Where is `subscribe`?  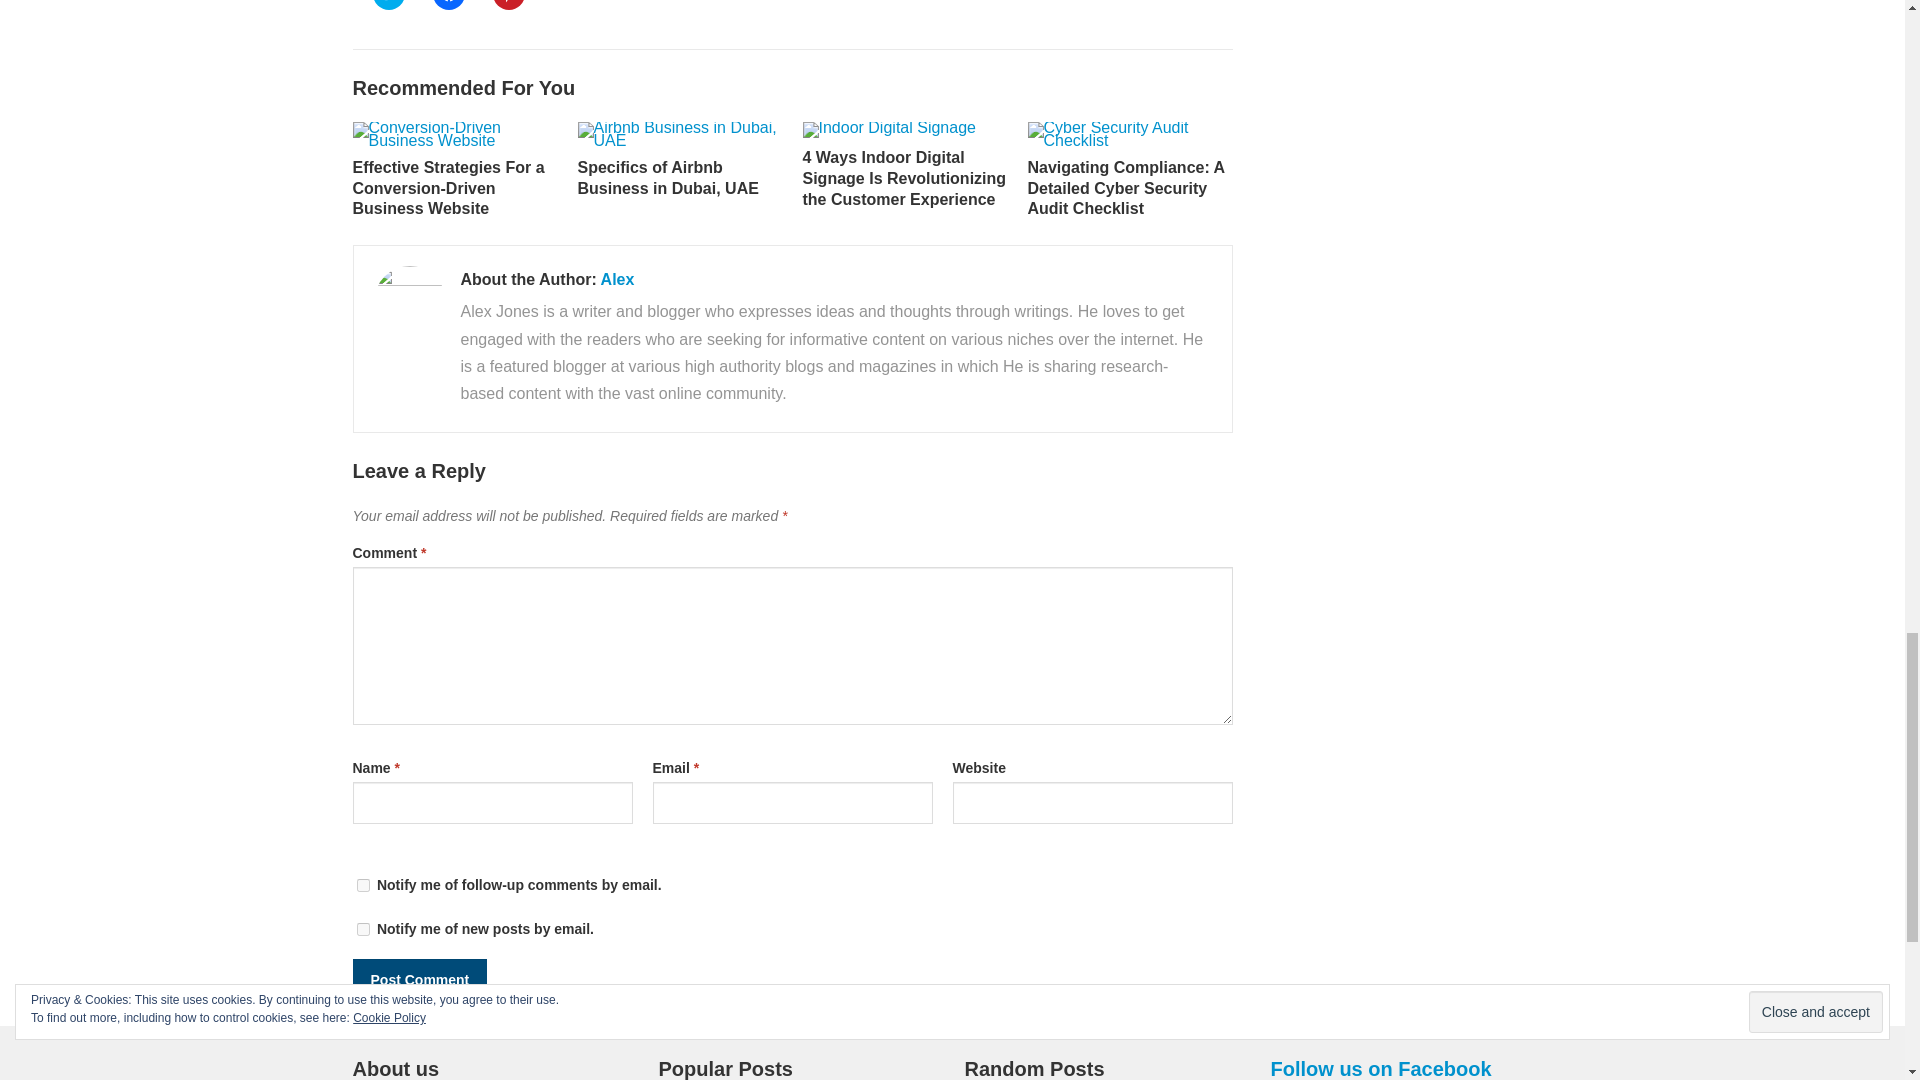 subscribe is located at coordinates (362, 886).